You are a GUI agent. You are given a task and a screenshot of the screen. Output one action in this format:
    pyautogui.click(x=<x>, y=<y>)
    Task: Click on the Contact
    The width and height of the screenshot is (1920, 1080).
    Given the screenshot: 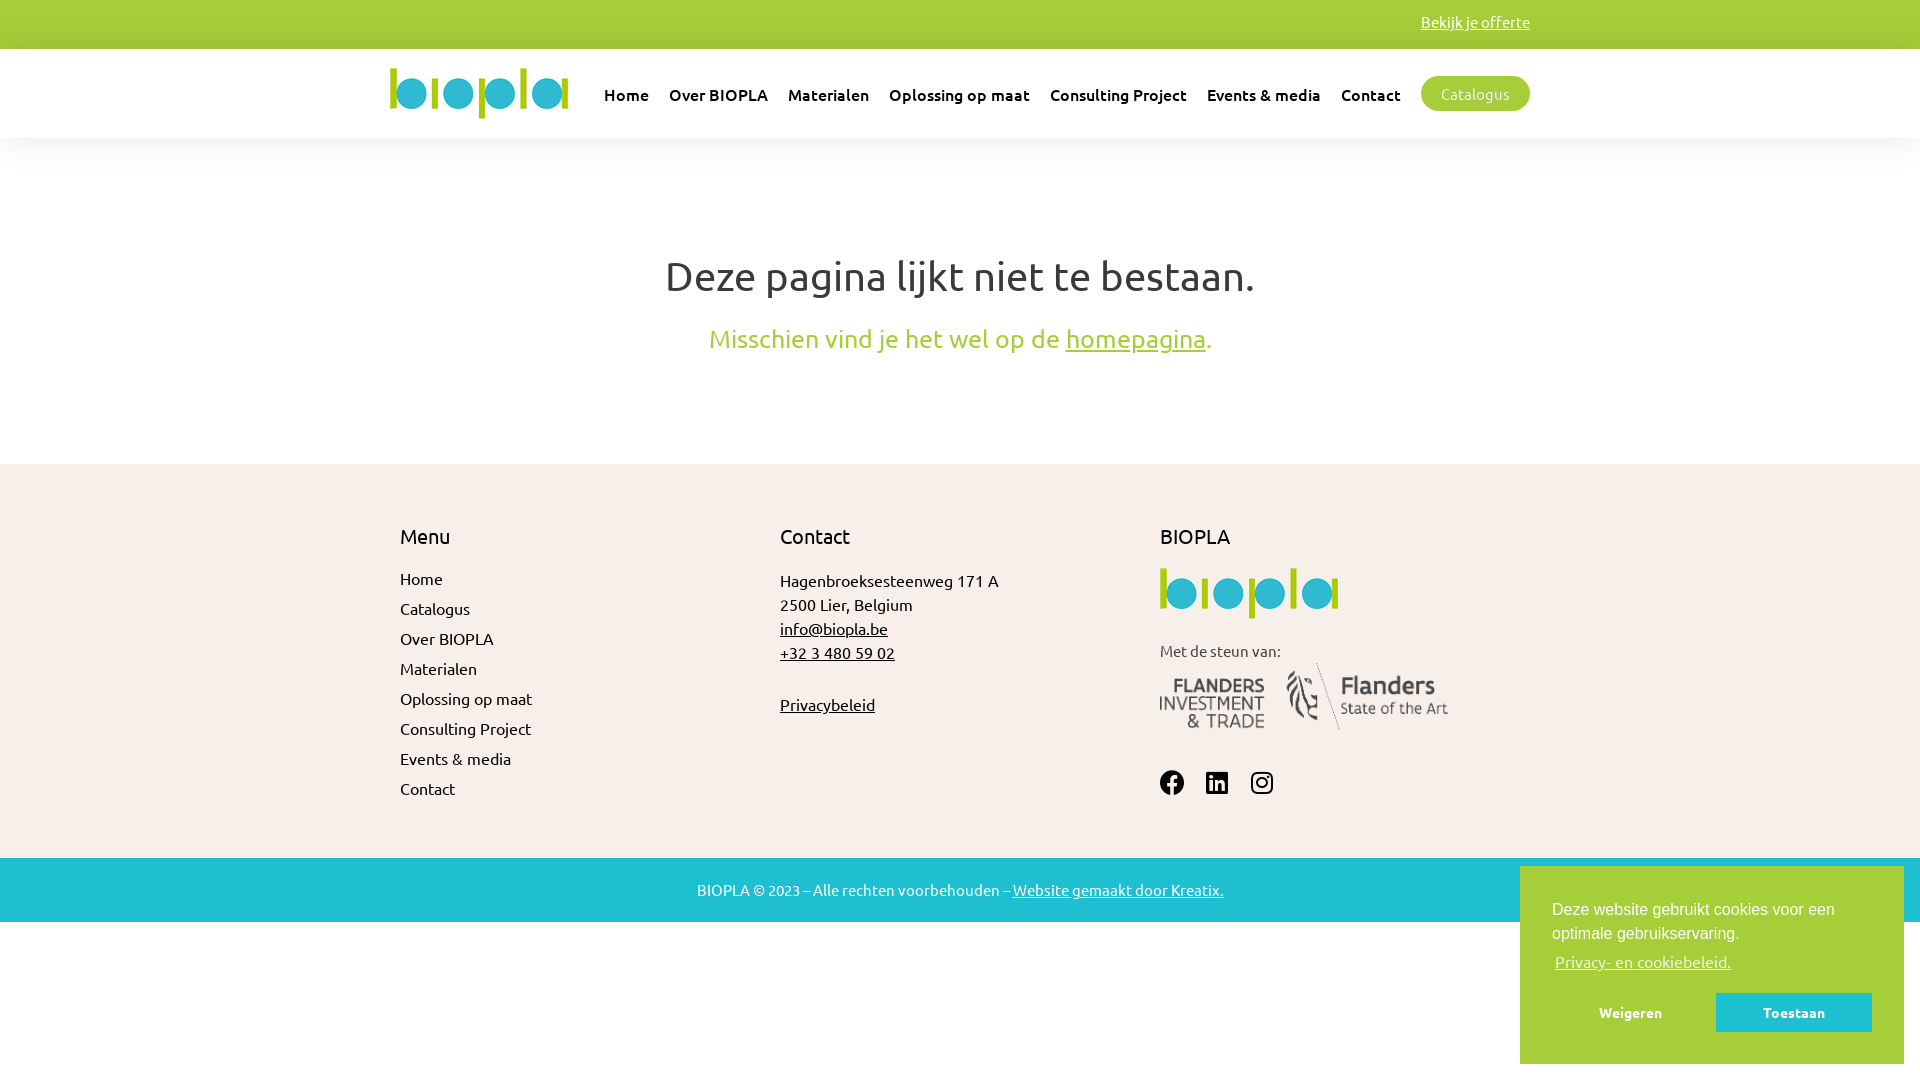 What is the action you would take?
    pyautogui.click(x=1371, y=94)
    